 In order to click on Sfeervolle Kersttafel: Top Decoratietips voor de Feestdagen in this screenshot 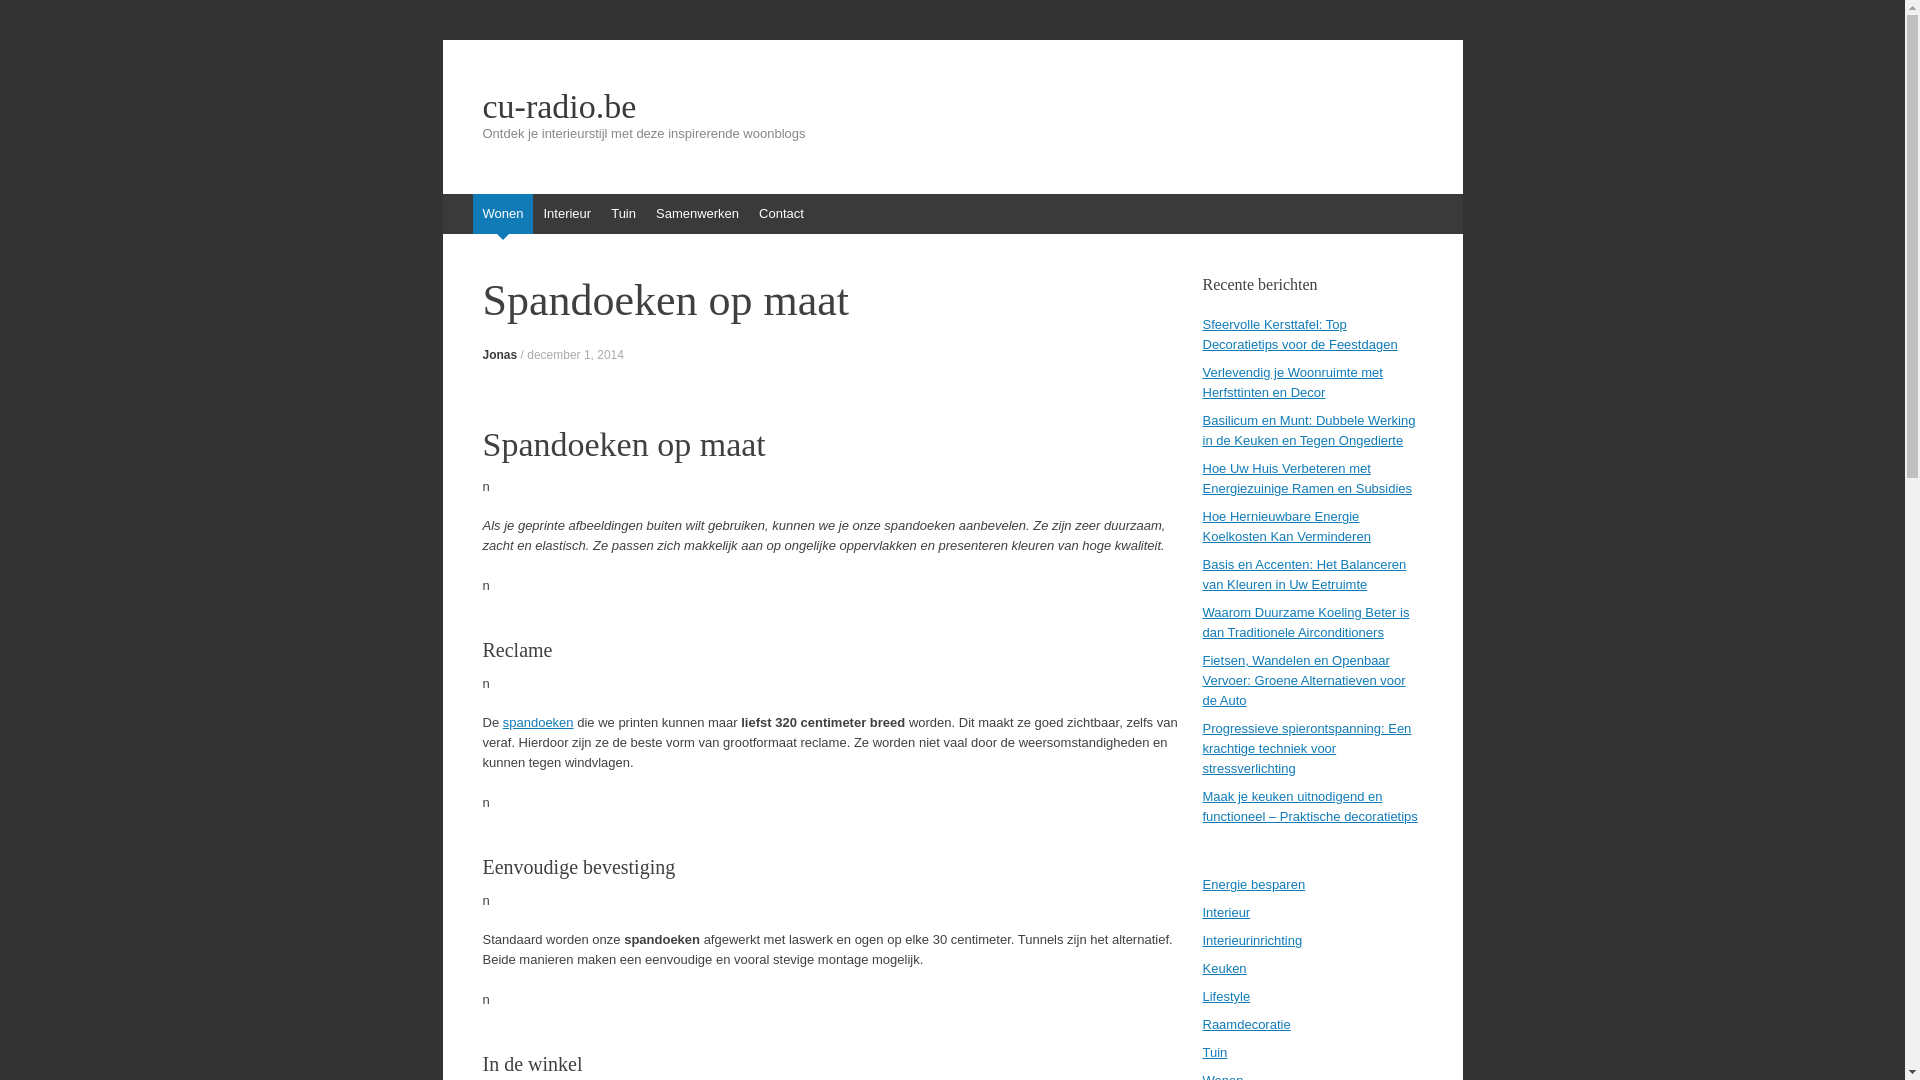, I will do `click(1300, 334)`.